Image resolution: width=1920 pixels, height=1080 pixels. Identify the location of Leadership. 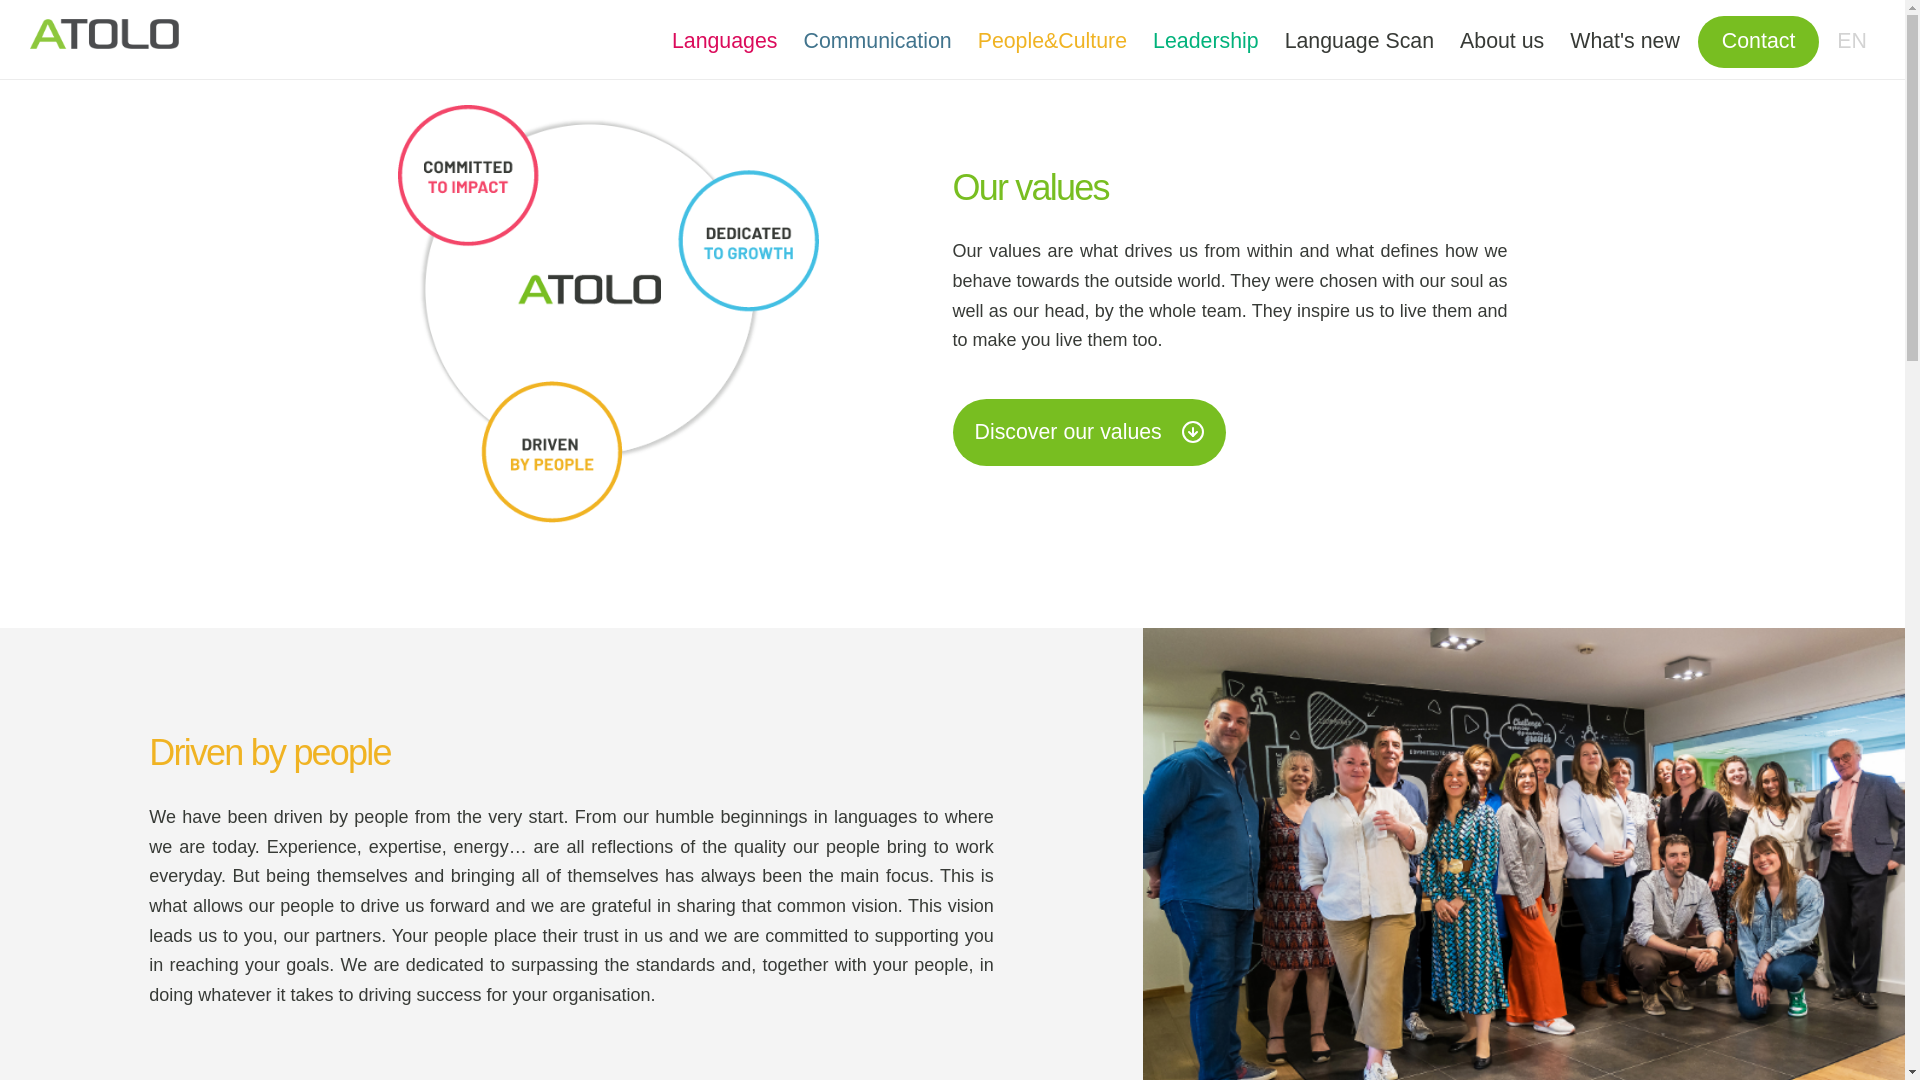
(1206, 42).